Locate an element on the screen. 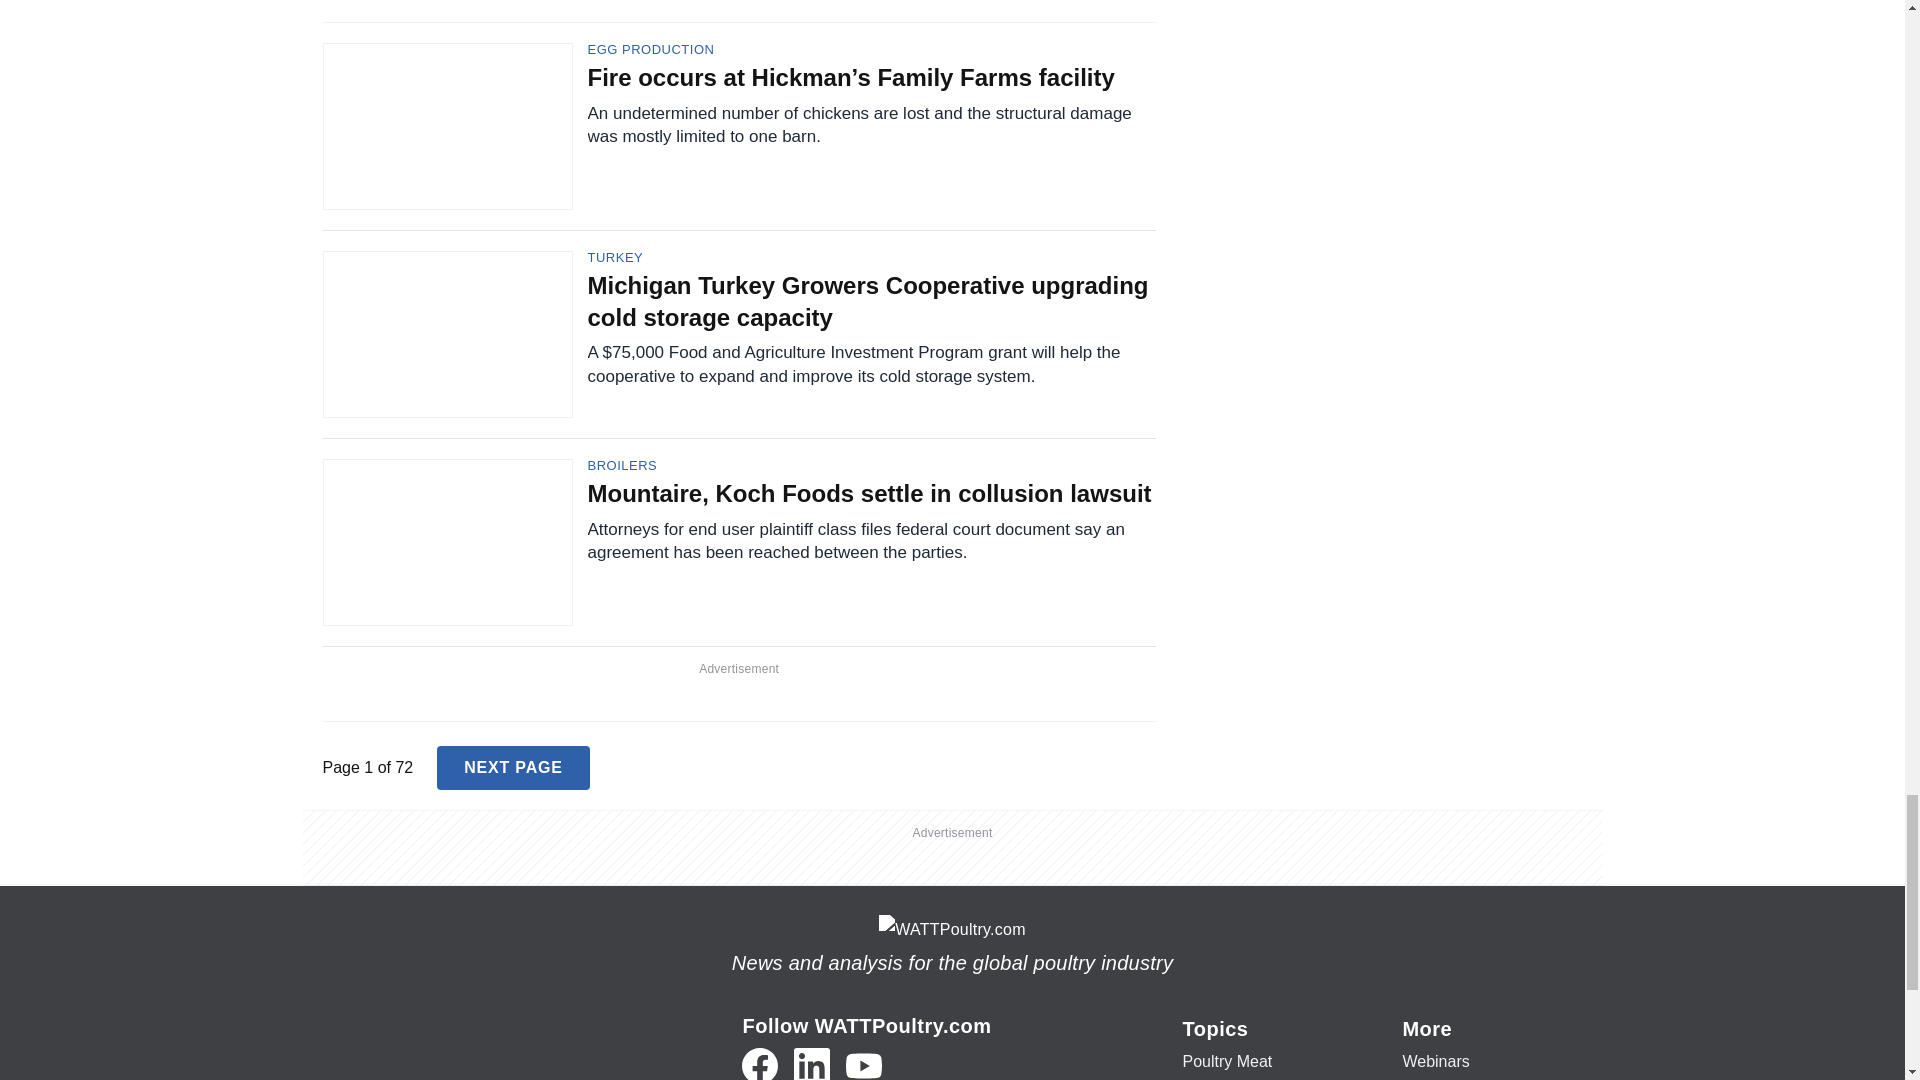 This screenshot has width=1920, height=1080. YouTube icon is located at coordinates (864, 1064).